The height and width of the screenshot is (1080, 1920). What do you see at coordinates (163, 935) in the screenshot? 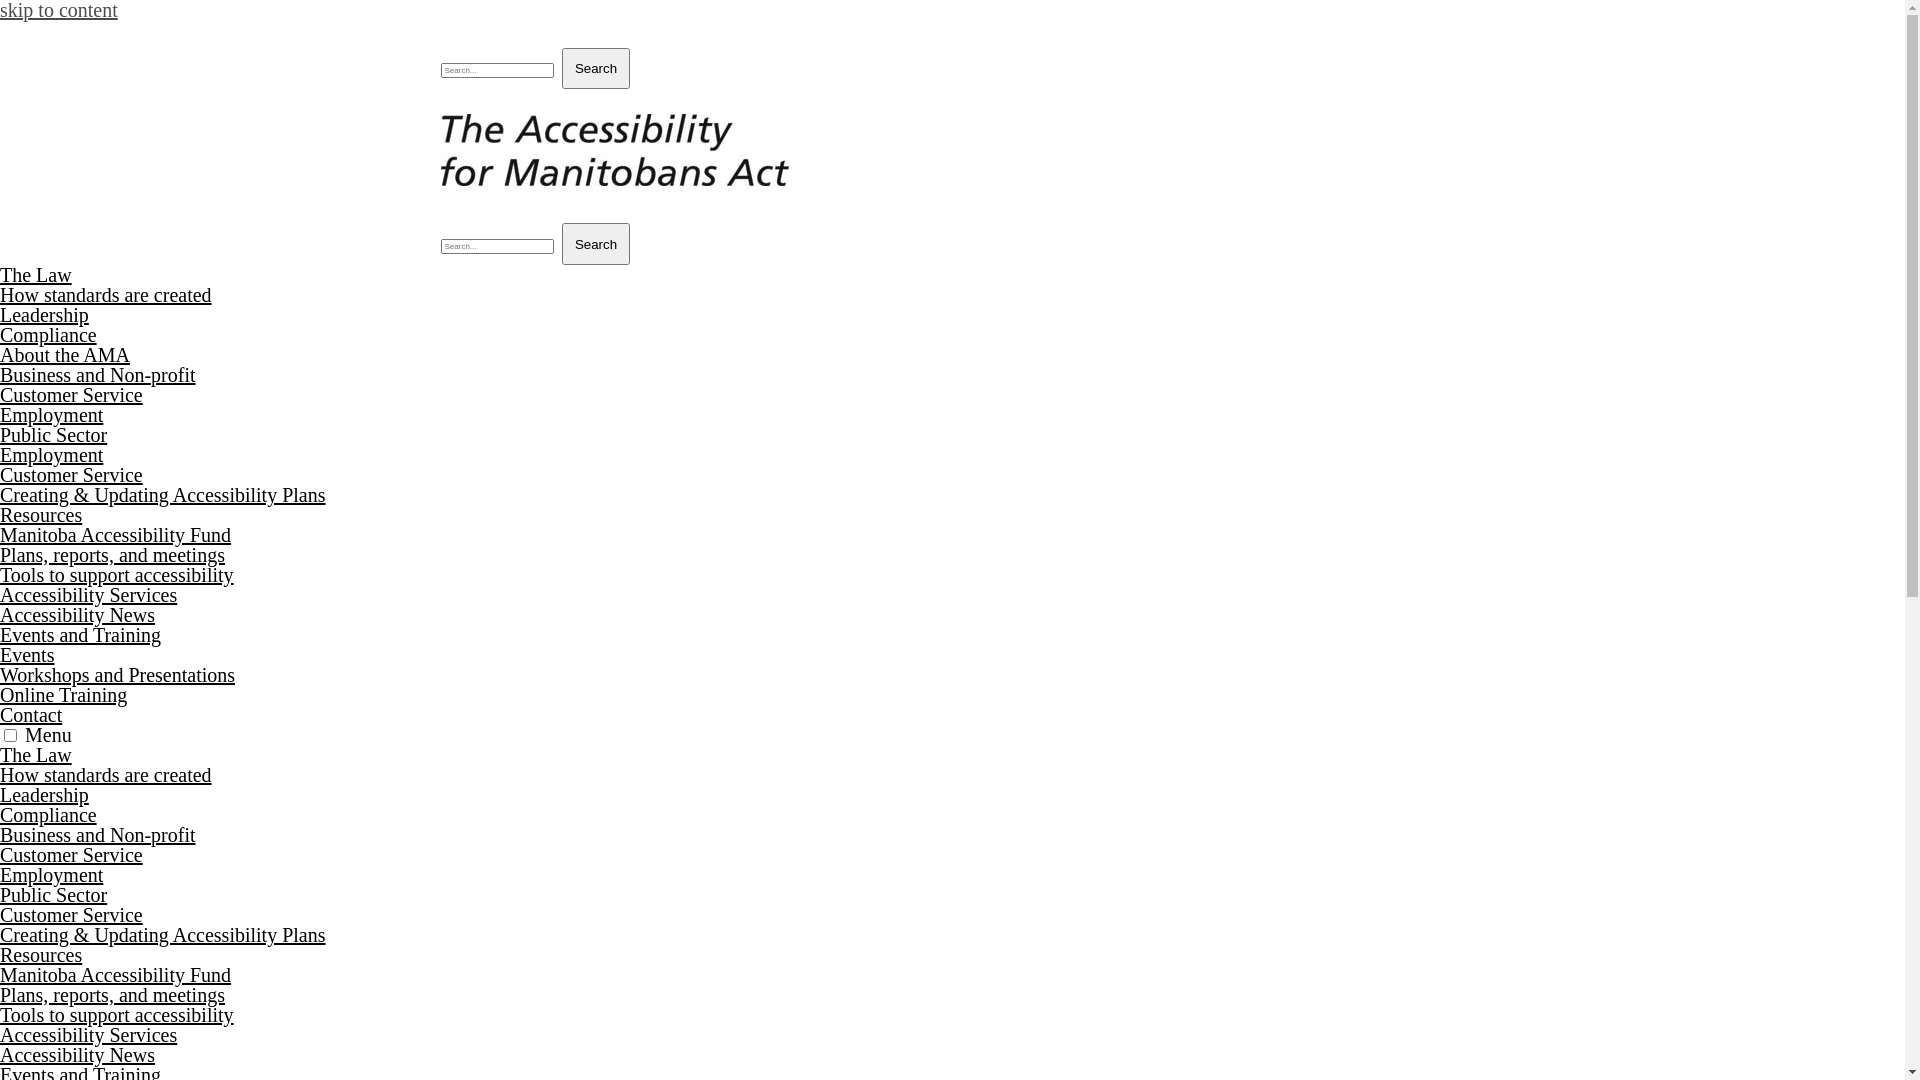
I see `Creating & Updating Accessibility Plans` at bounding box center [163, 935].